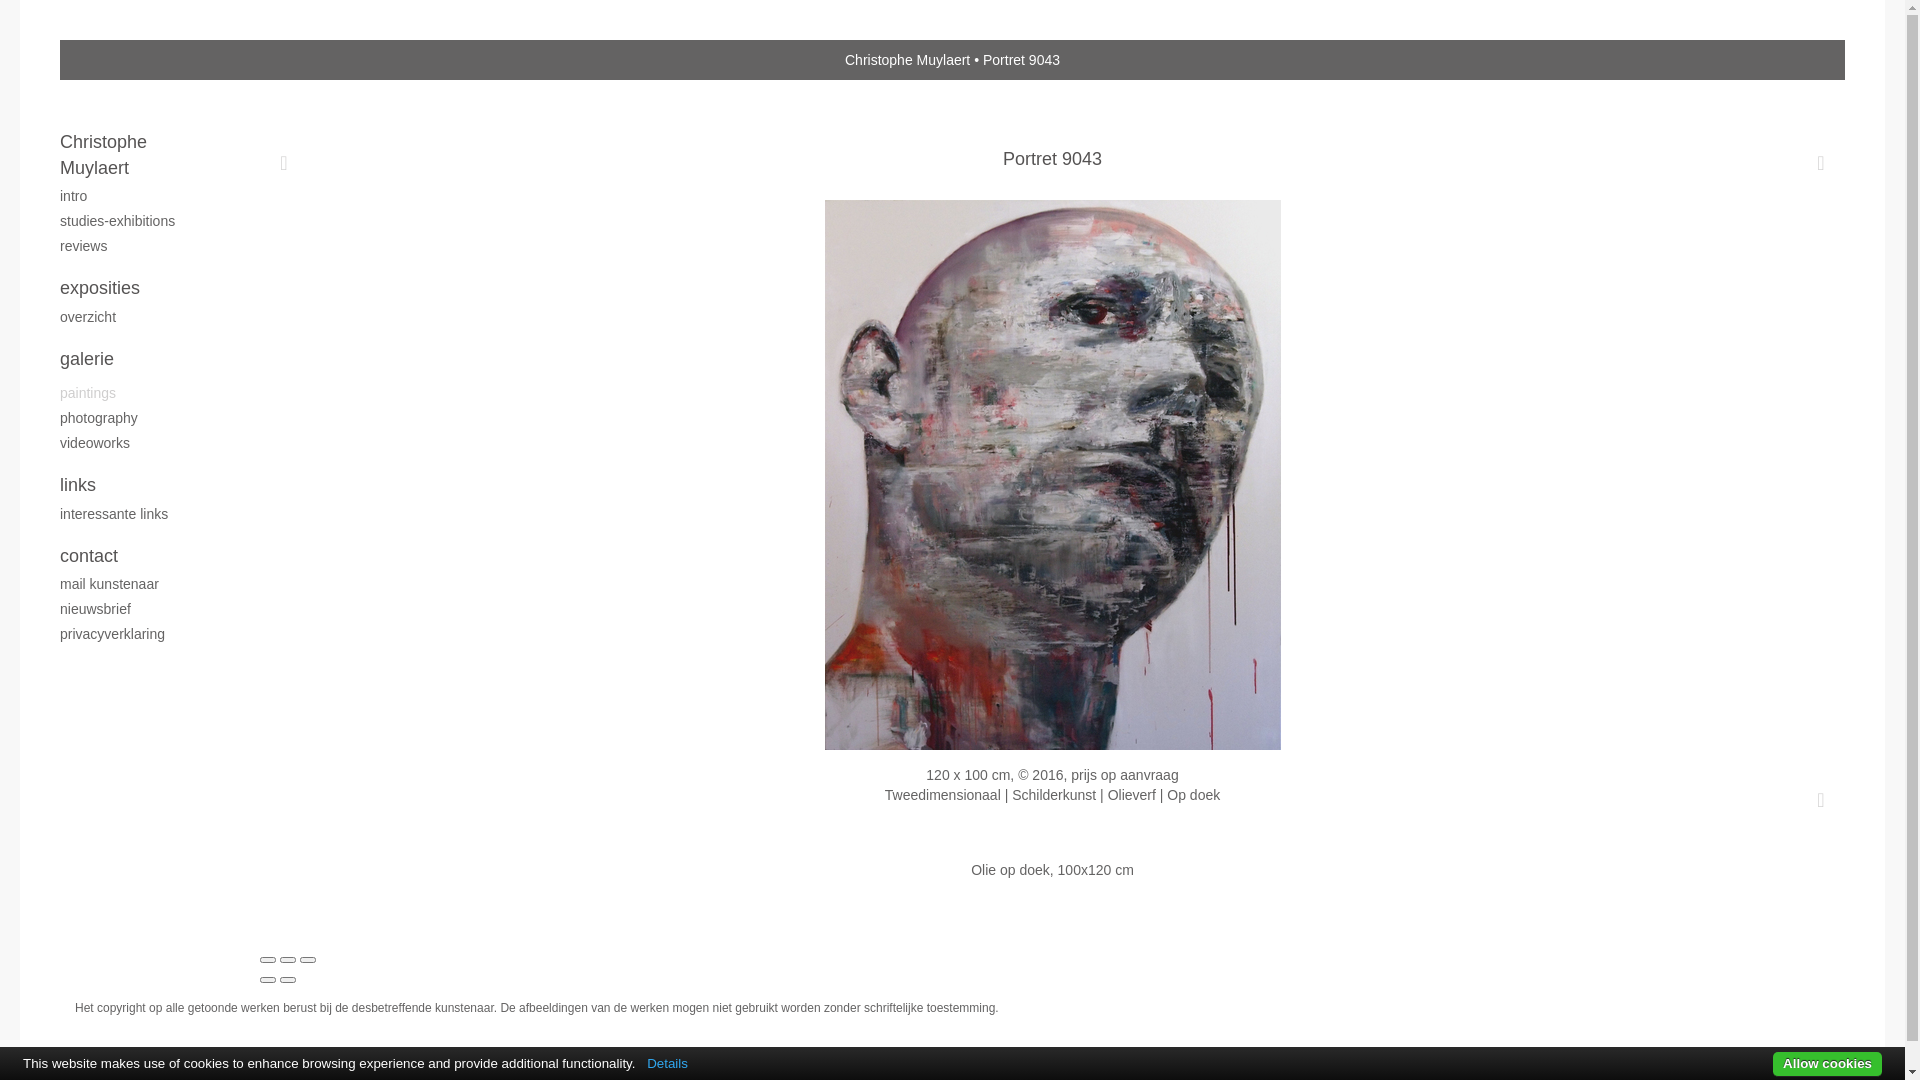  I want to click on Next (arrow right), so click(288, 980).